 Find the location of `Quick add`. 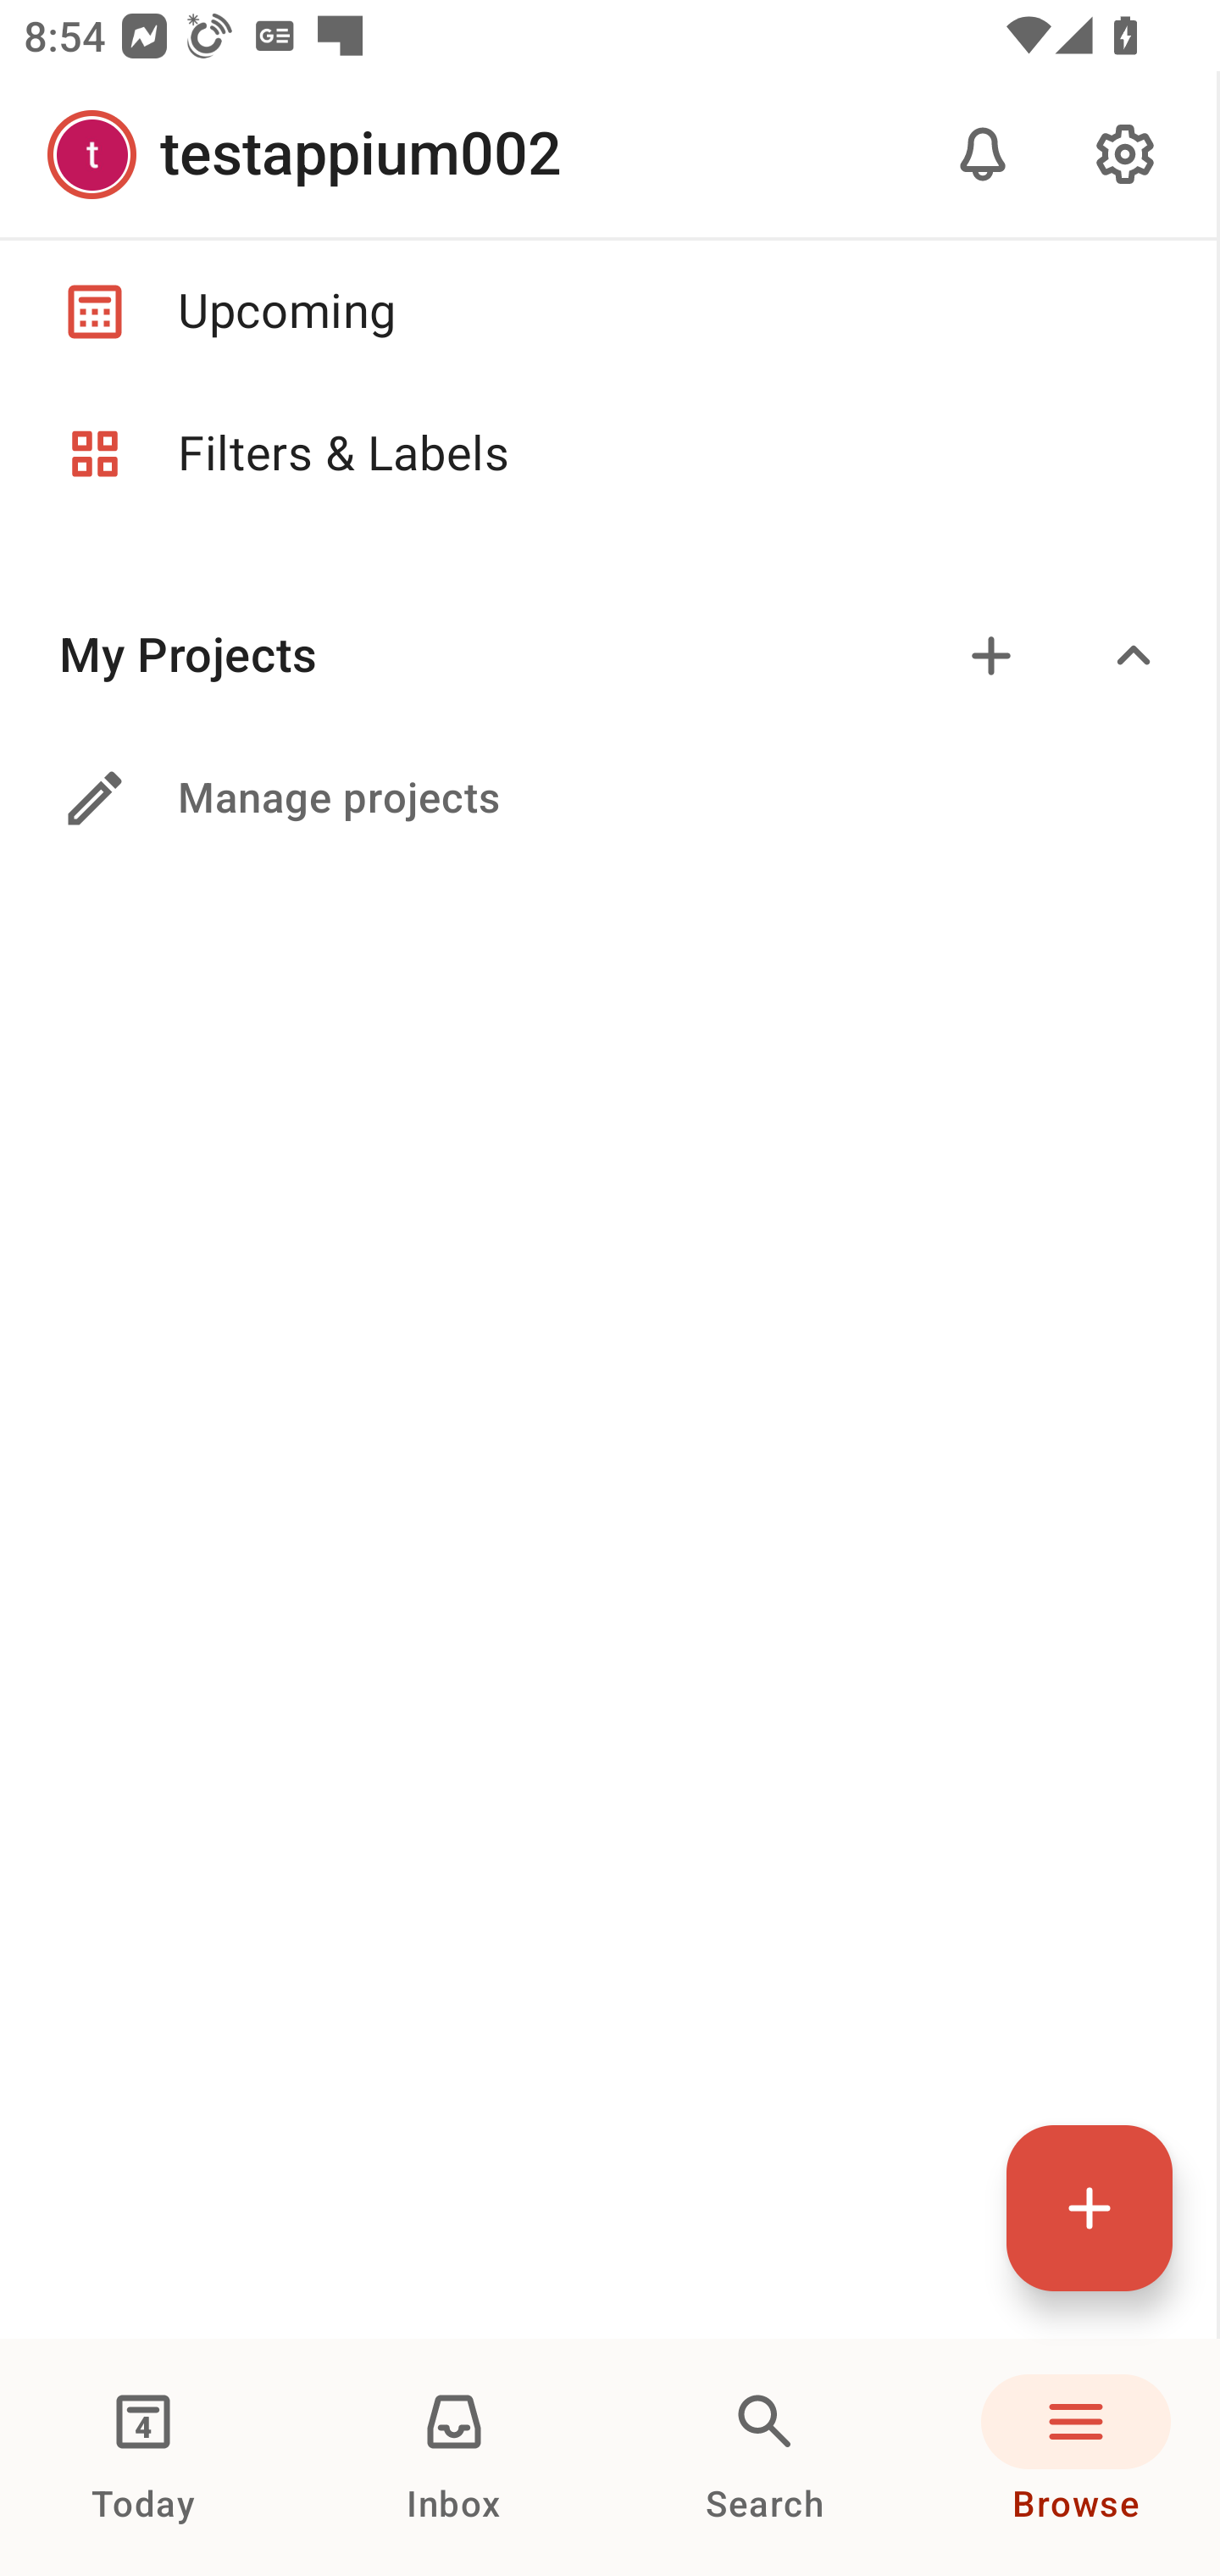

Quick add is located at coordinates (1090, 2207).